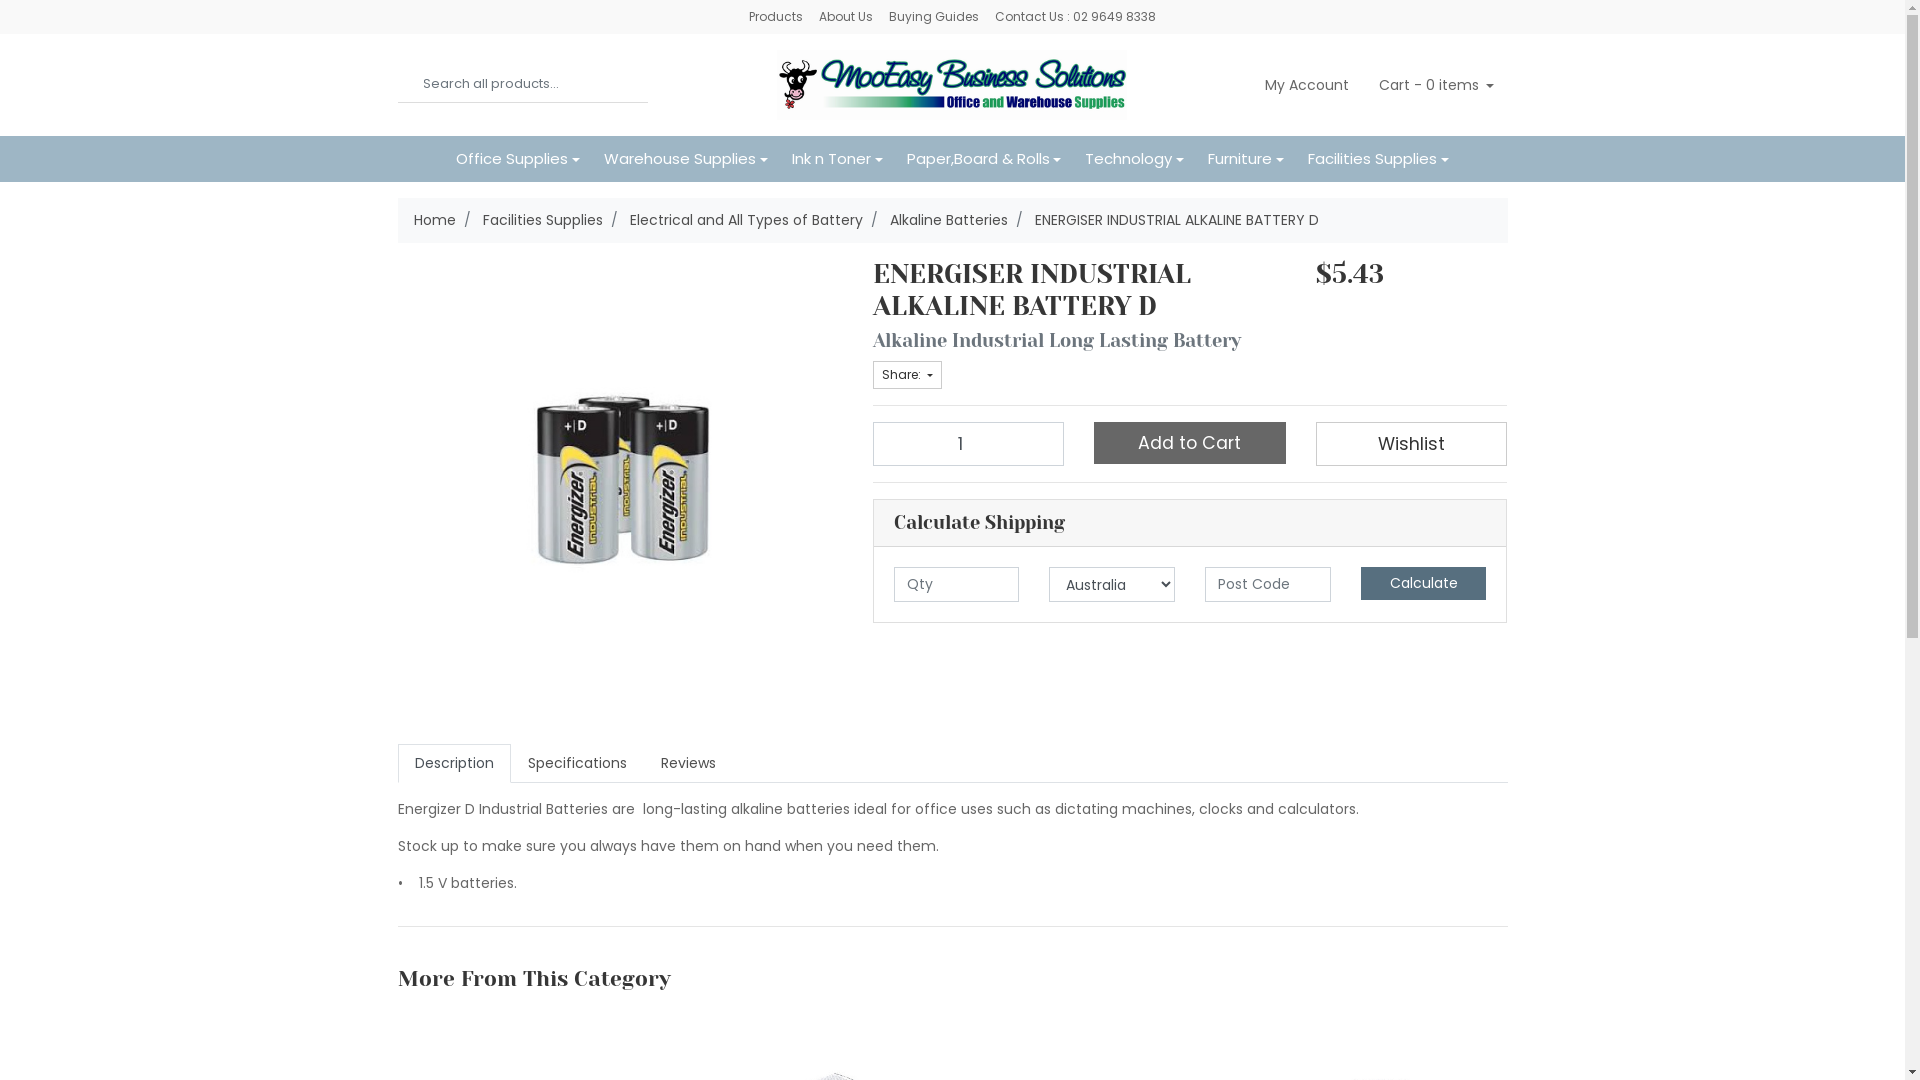 This screenshot has height=1080, width=1920. Describe the element at coordinates (1435, 85) in the screenshot. I see `Cart - 0 items` at that location.